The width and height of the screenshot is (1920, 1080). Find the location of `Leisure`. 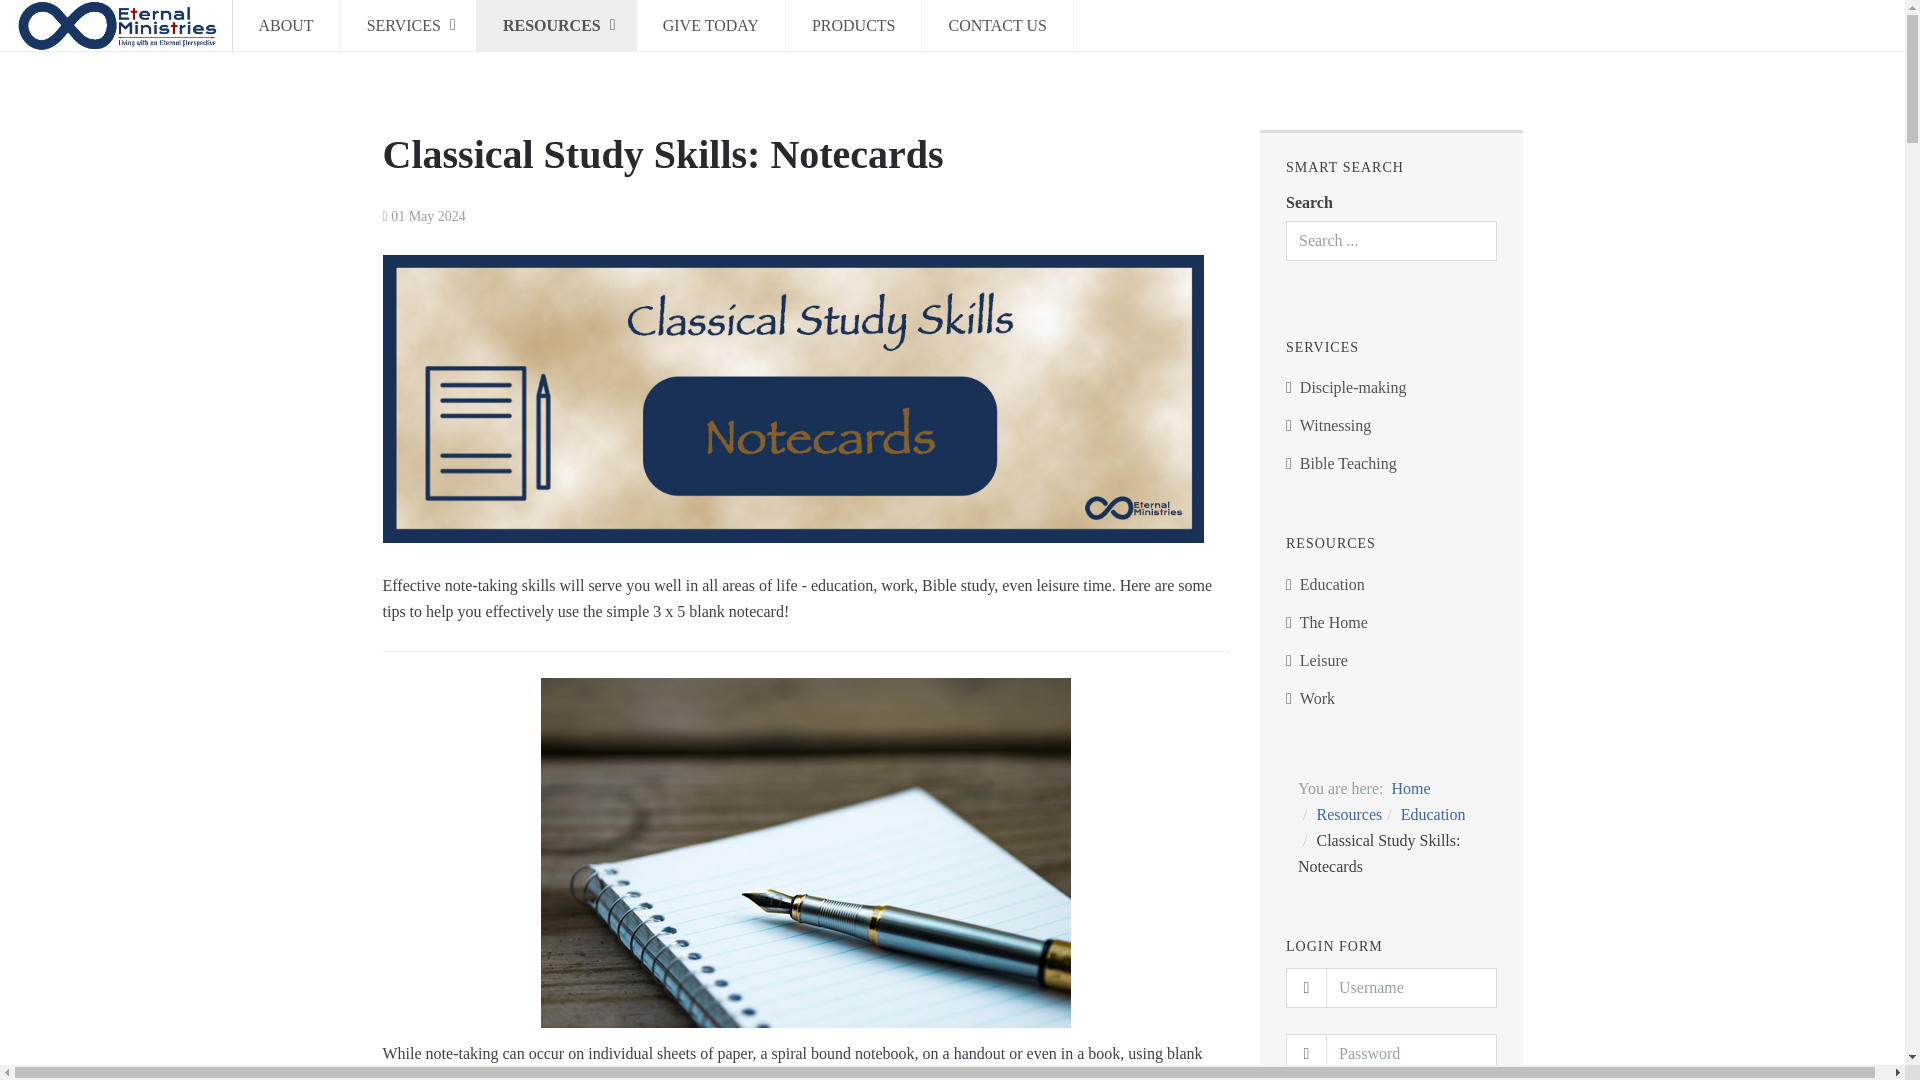

Leisure is located at coordinates (1392, 660).